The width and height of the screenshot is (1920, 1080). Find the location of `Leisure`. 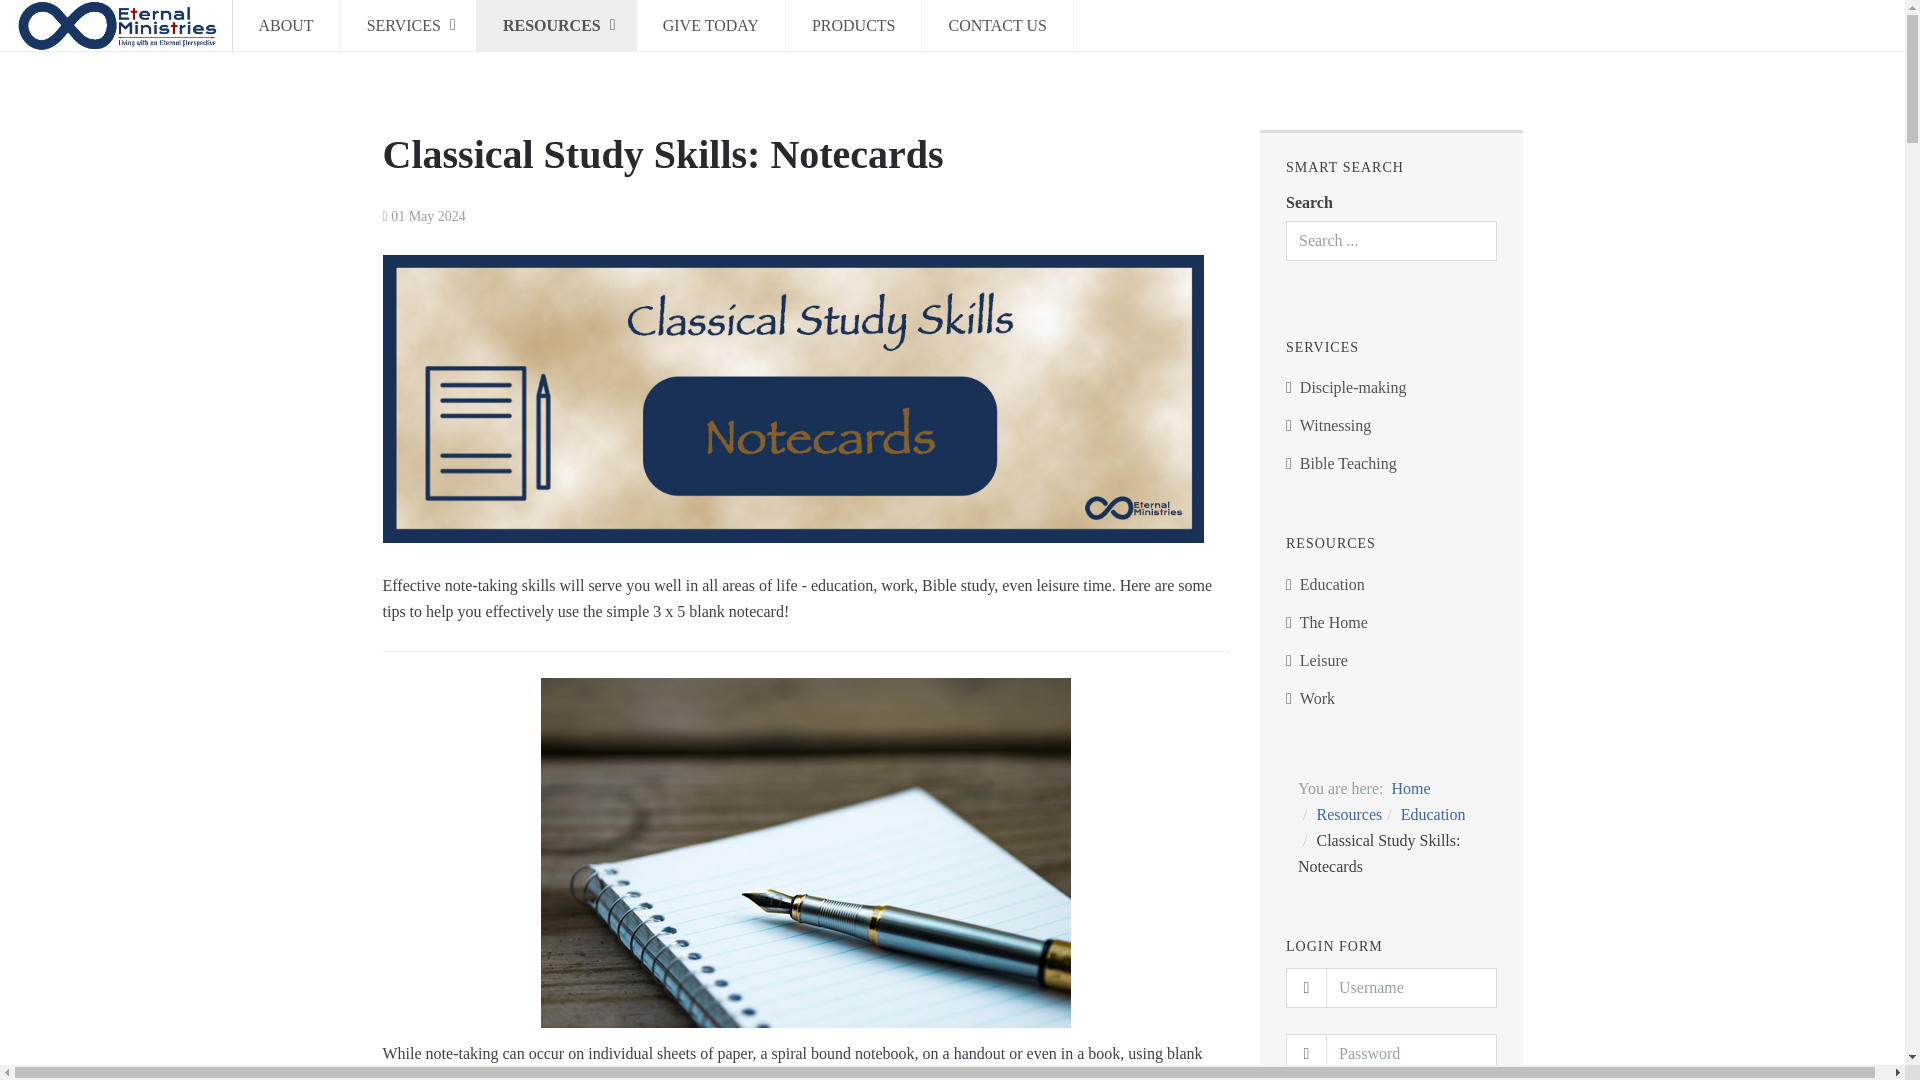

Leisure is located at coordinates (1392, 660).